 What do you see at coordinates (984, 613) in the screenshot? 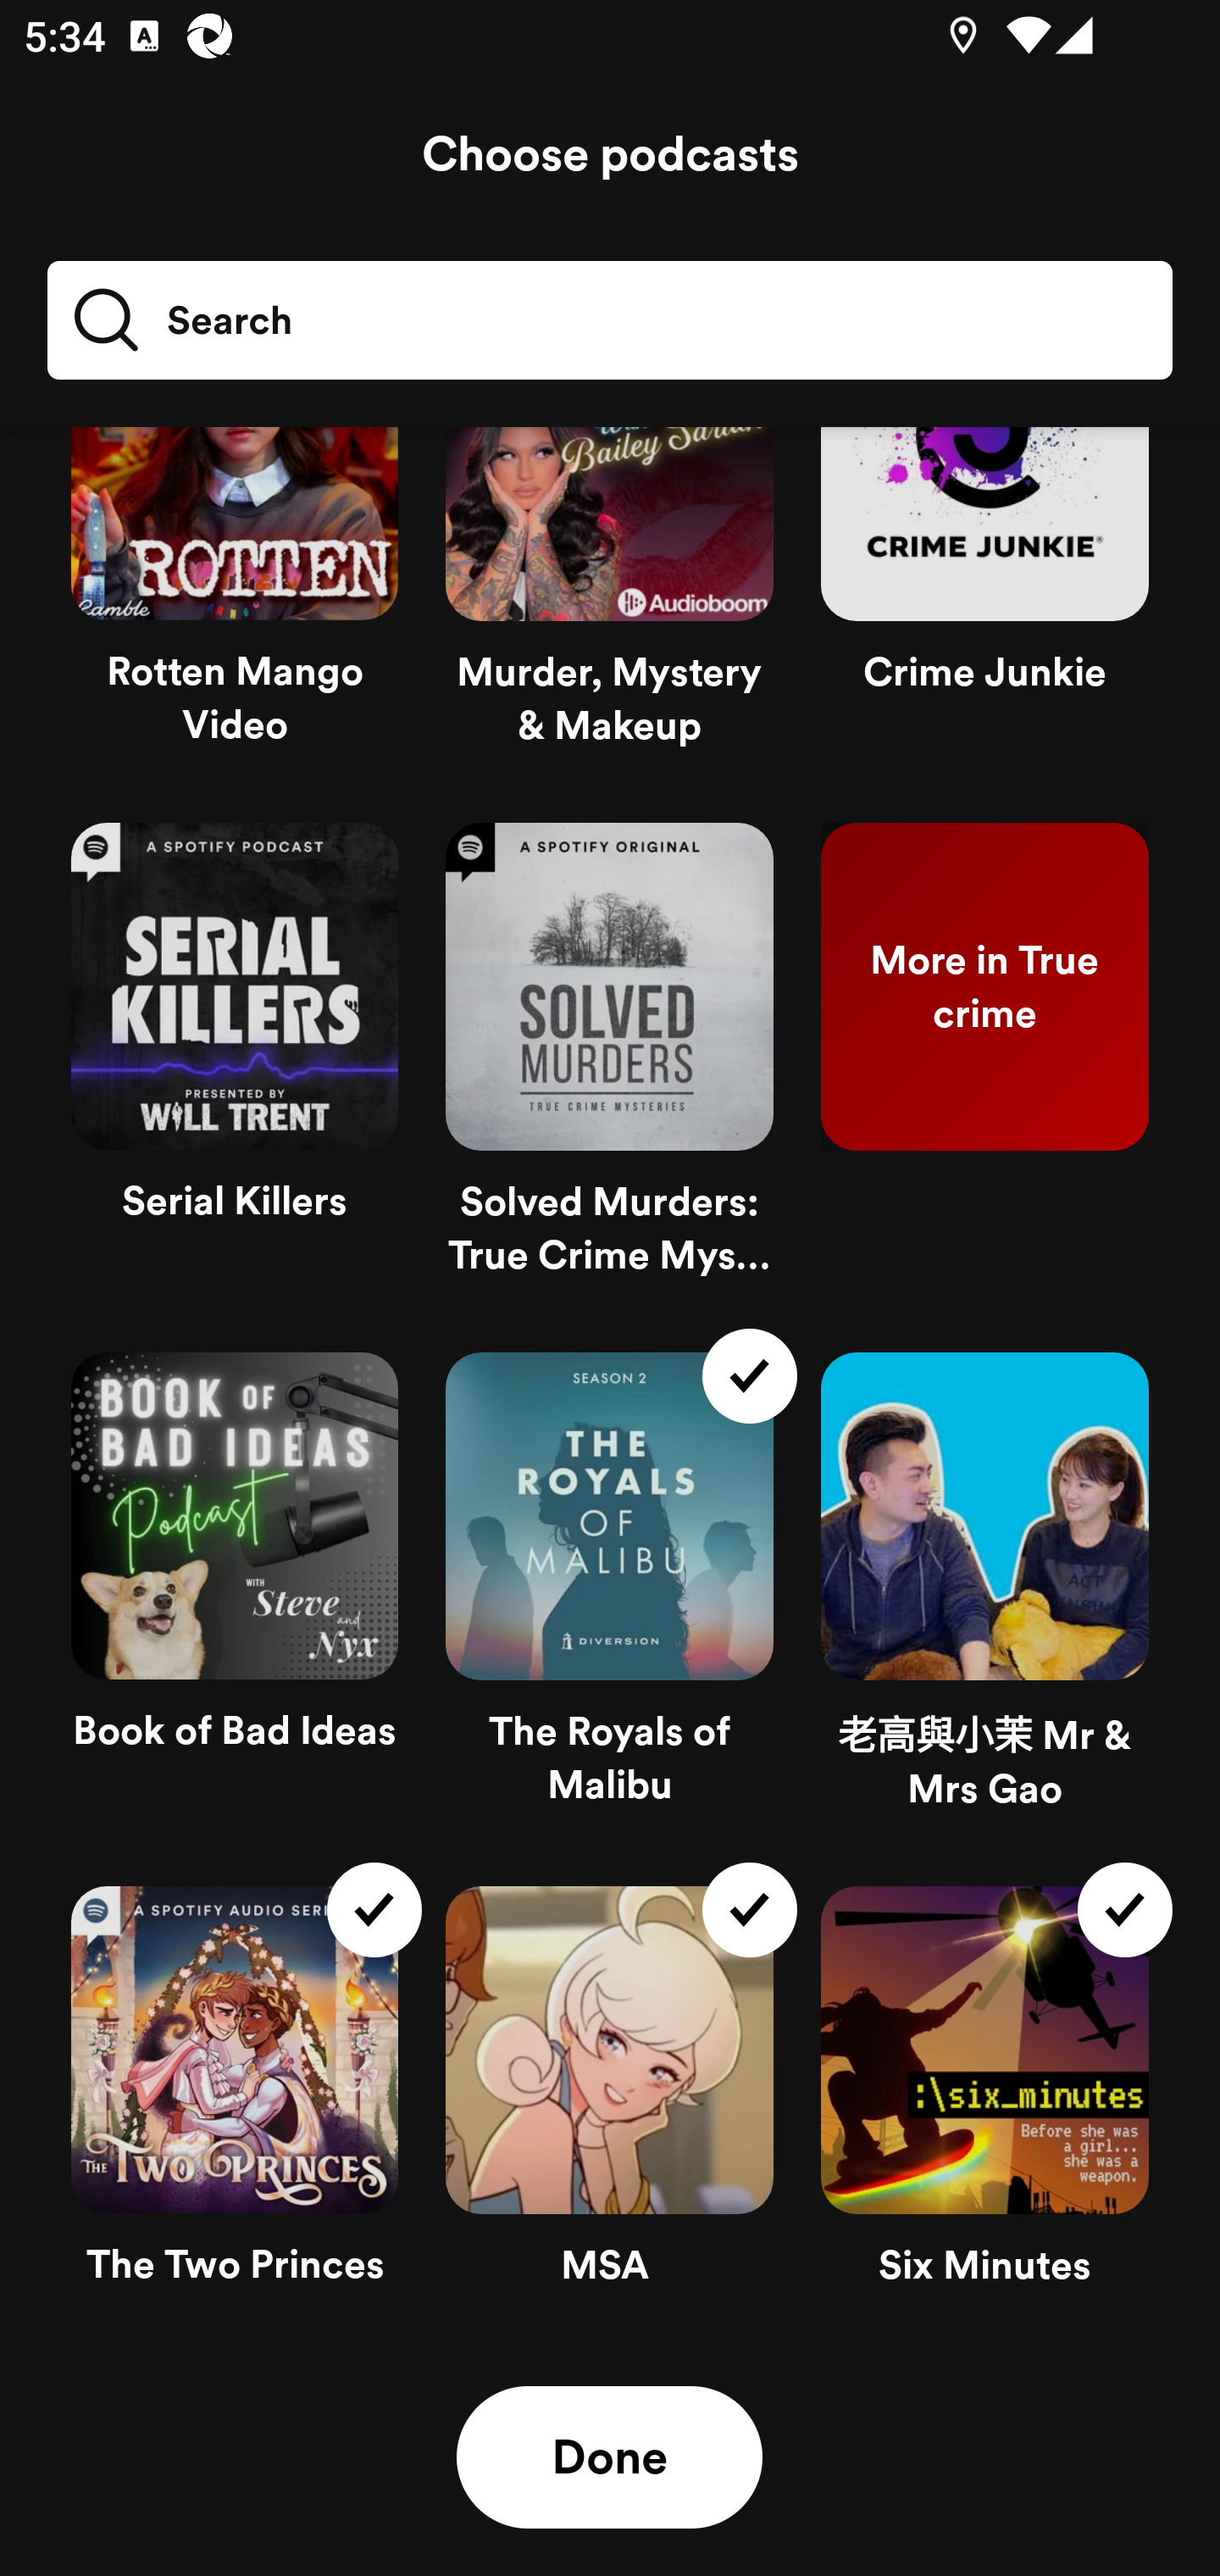
I see `Crime Junkie unselected Crime Junkie` at bounding box center [984, 613].